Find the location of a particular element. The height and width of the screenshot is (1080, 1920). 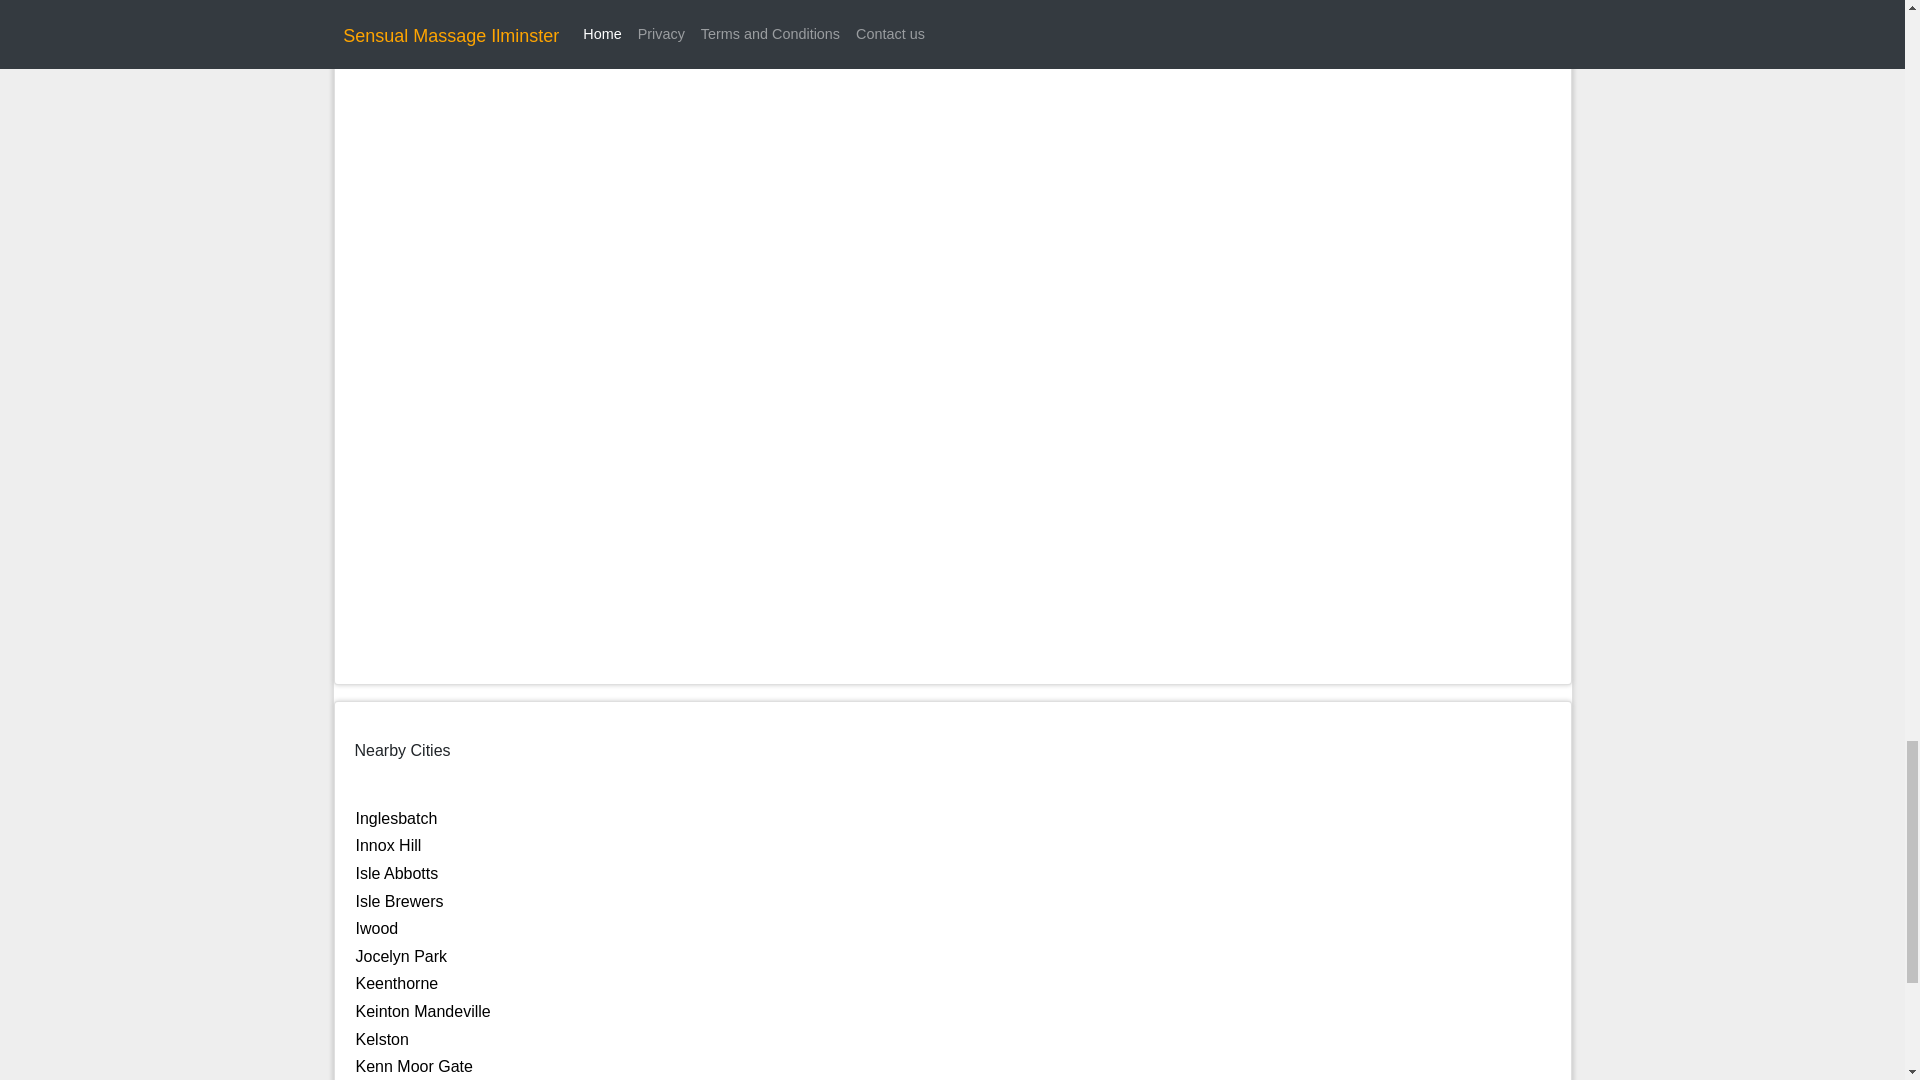

Inglesbatch is located at coordinates (396, 818).